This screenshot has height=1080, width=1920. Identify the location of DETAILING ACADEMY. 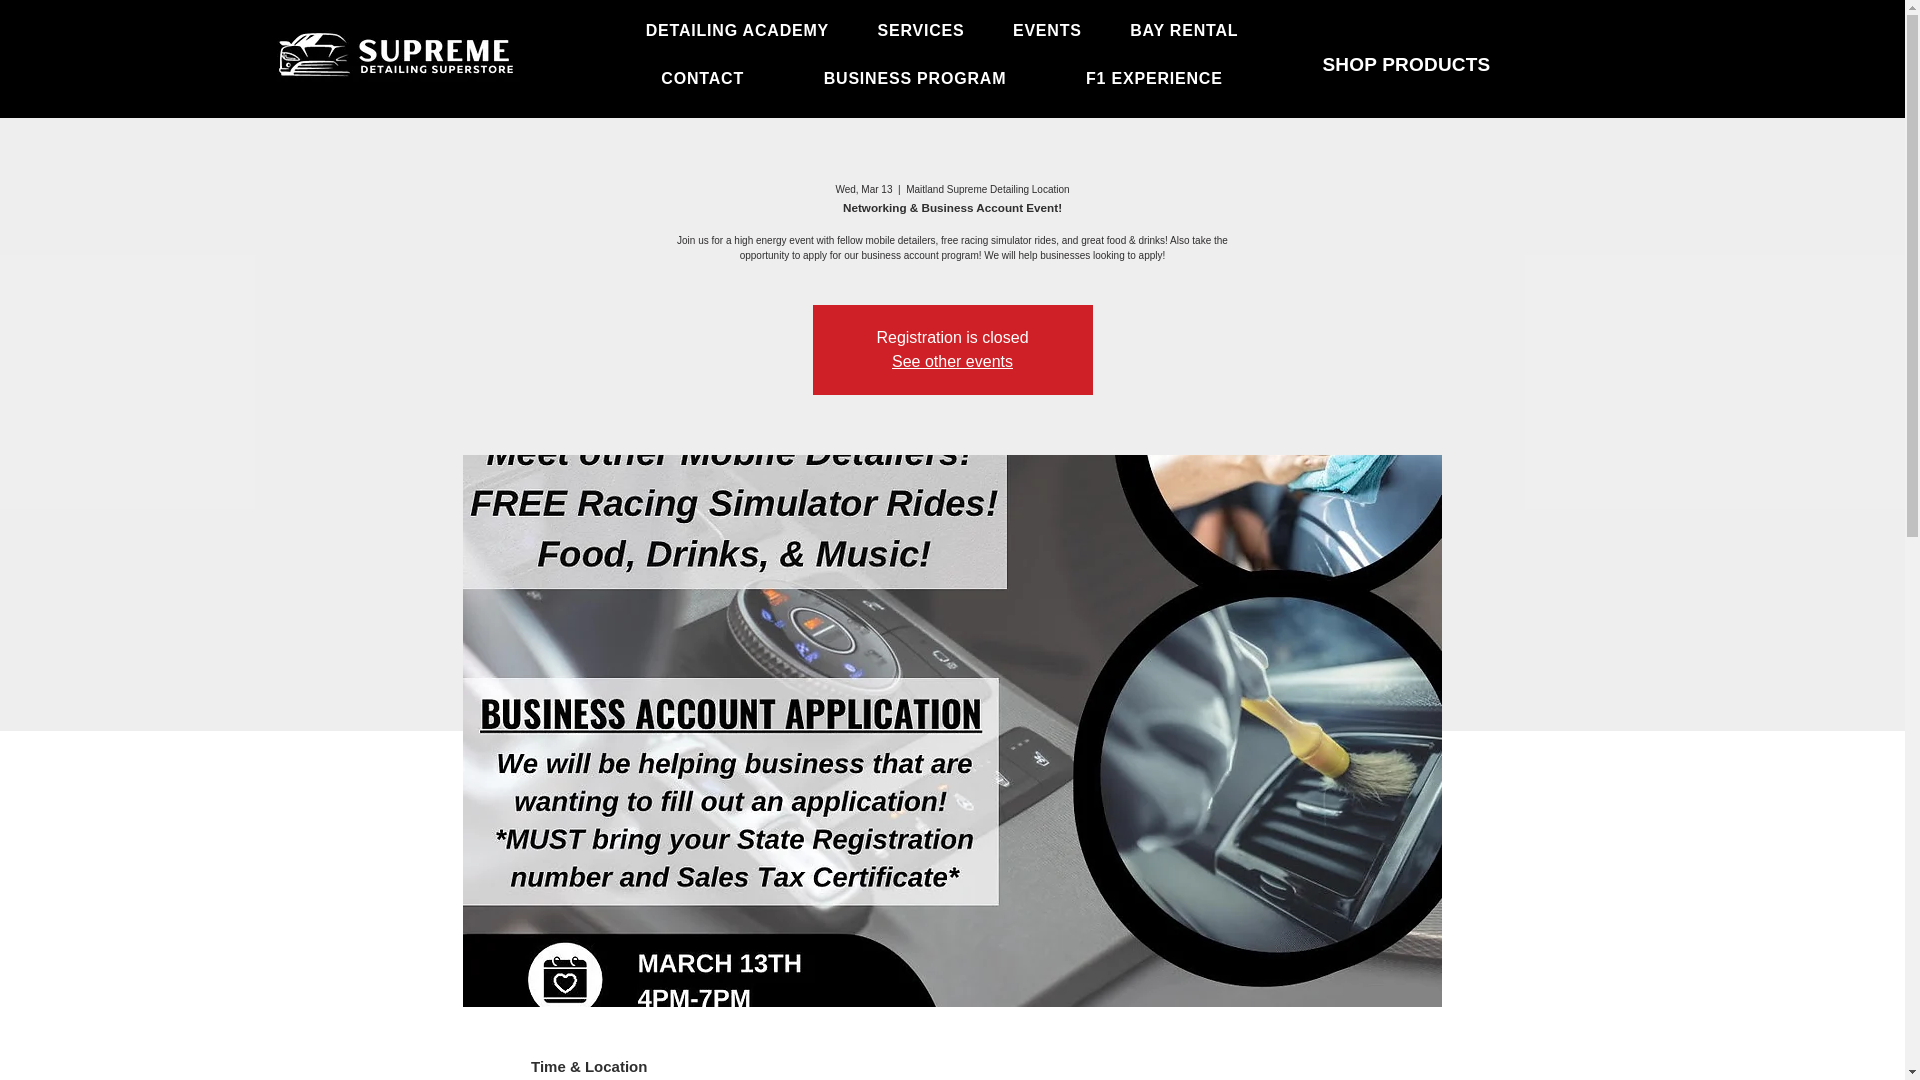
(738, 30).